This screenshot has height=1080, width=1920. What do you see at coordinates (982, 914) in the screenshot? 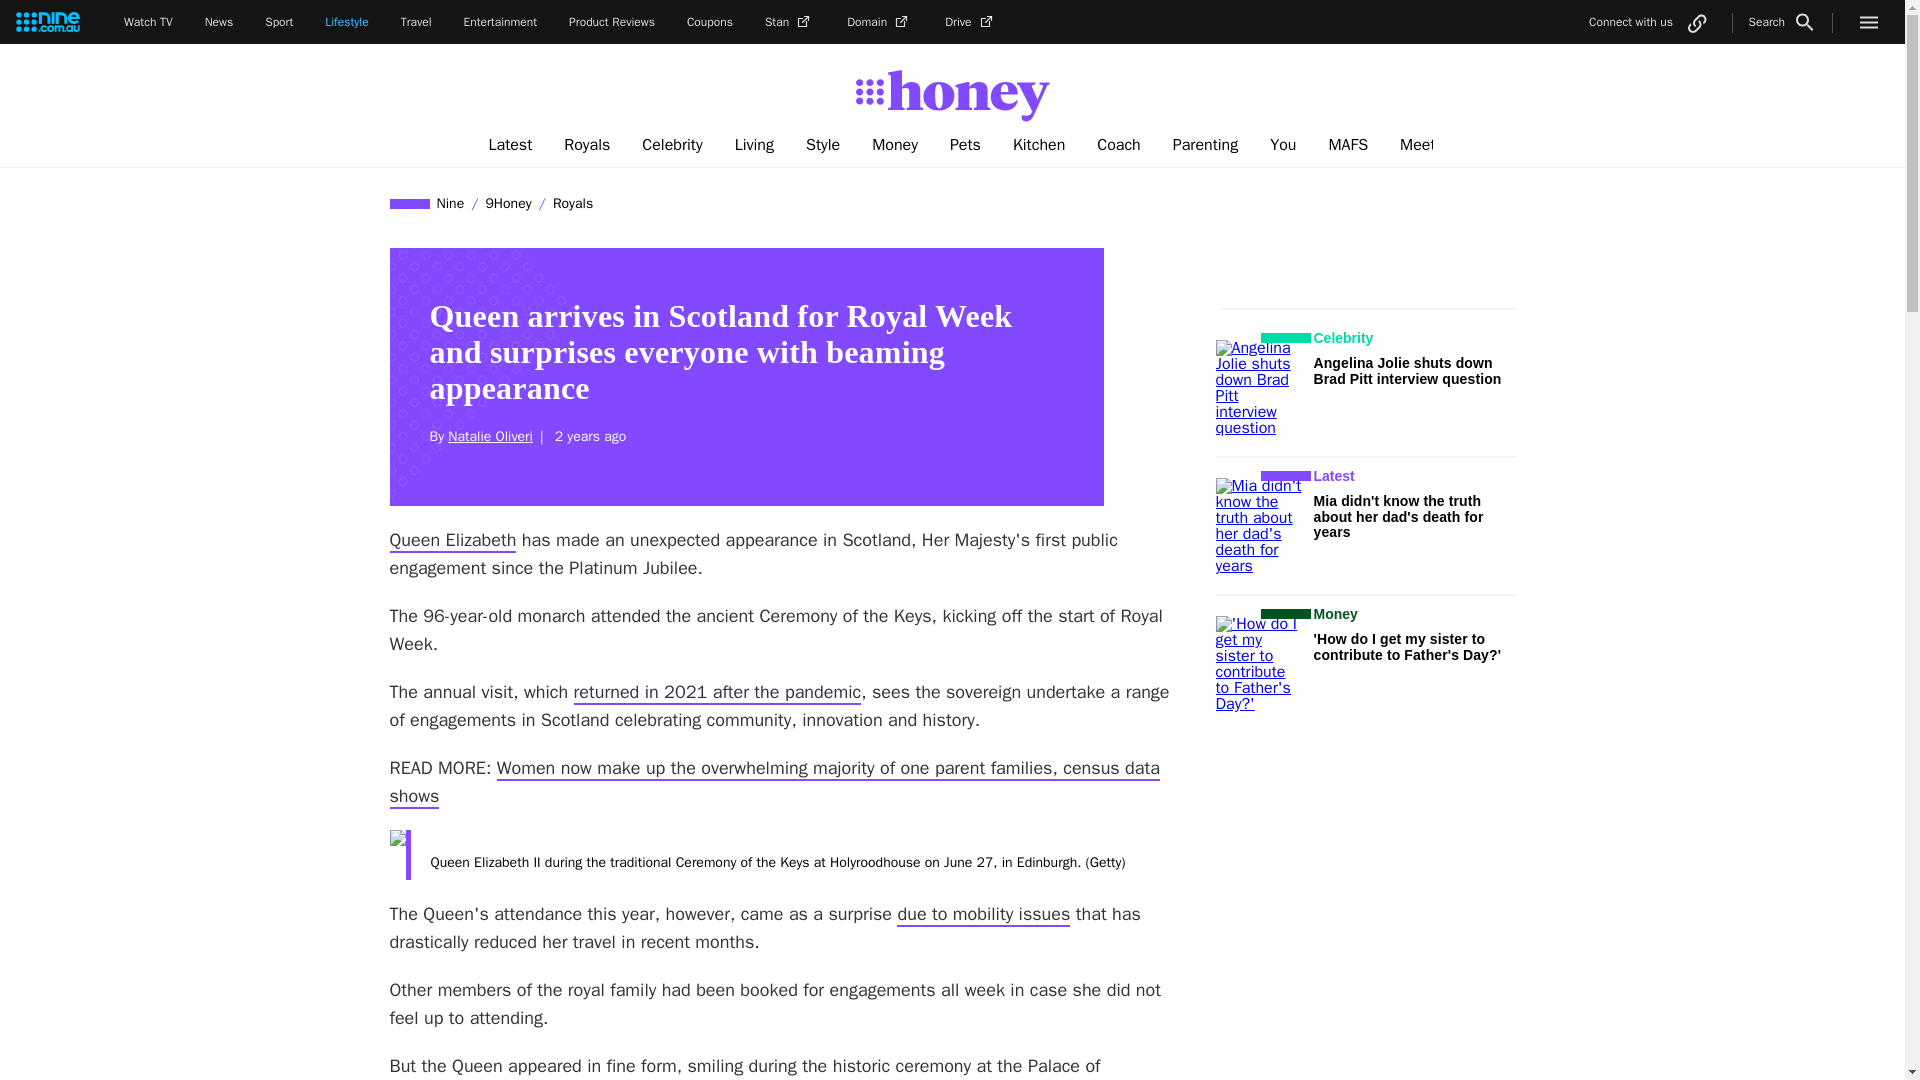
I see `due to mobility issues` at bounding box center [982, 914].